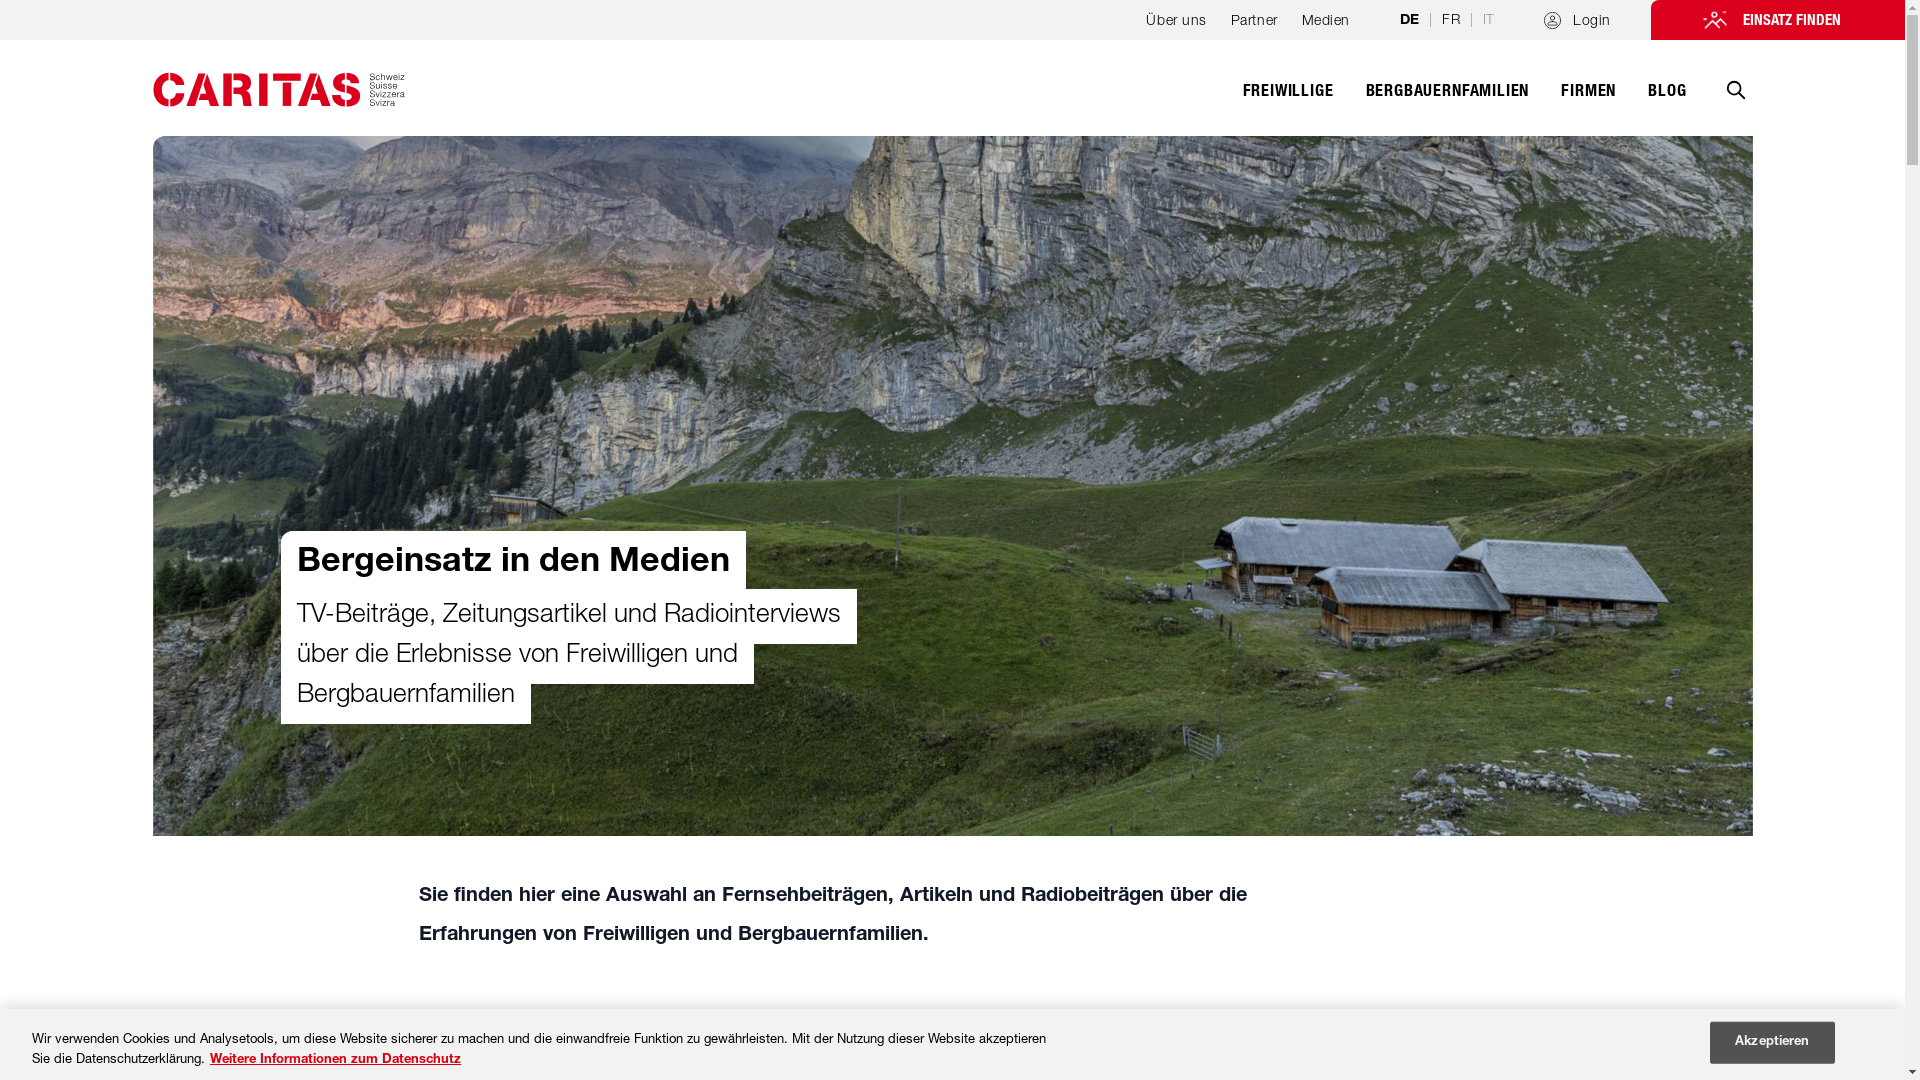 This screenshot has width=1920, height=1080. I want to click on FREIWILLIGE, so click(1288, 102).